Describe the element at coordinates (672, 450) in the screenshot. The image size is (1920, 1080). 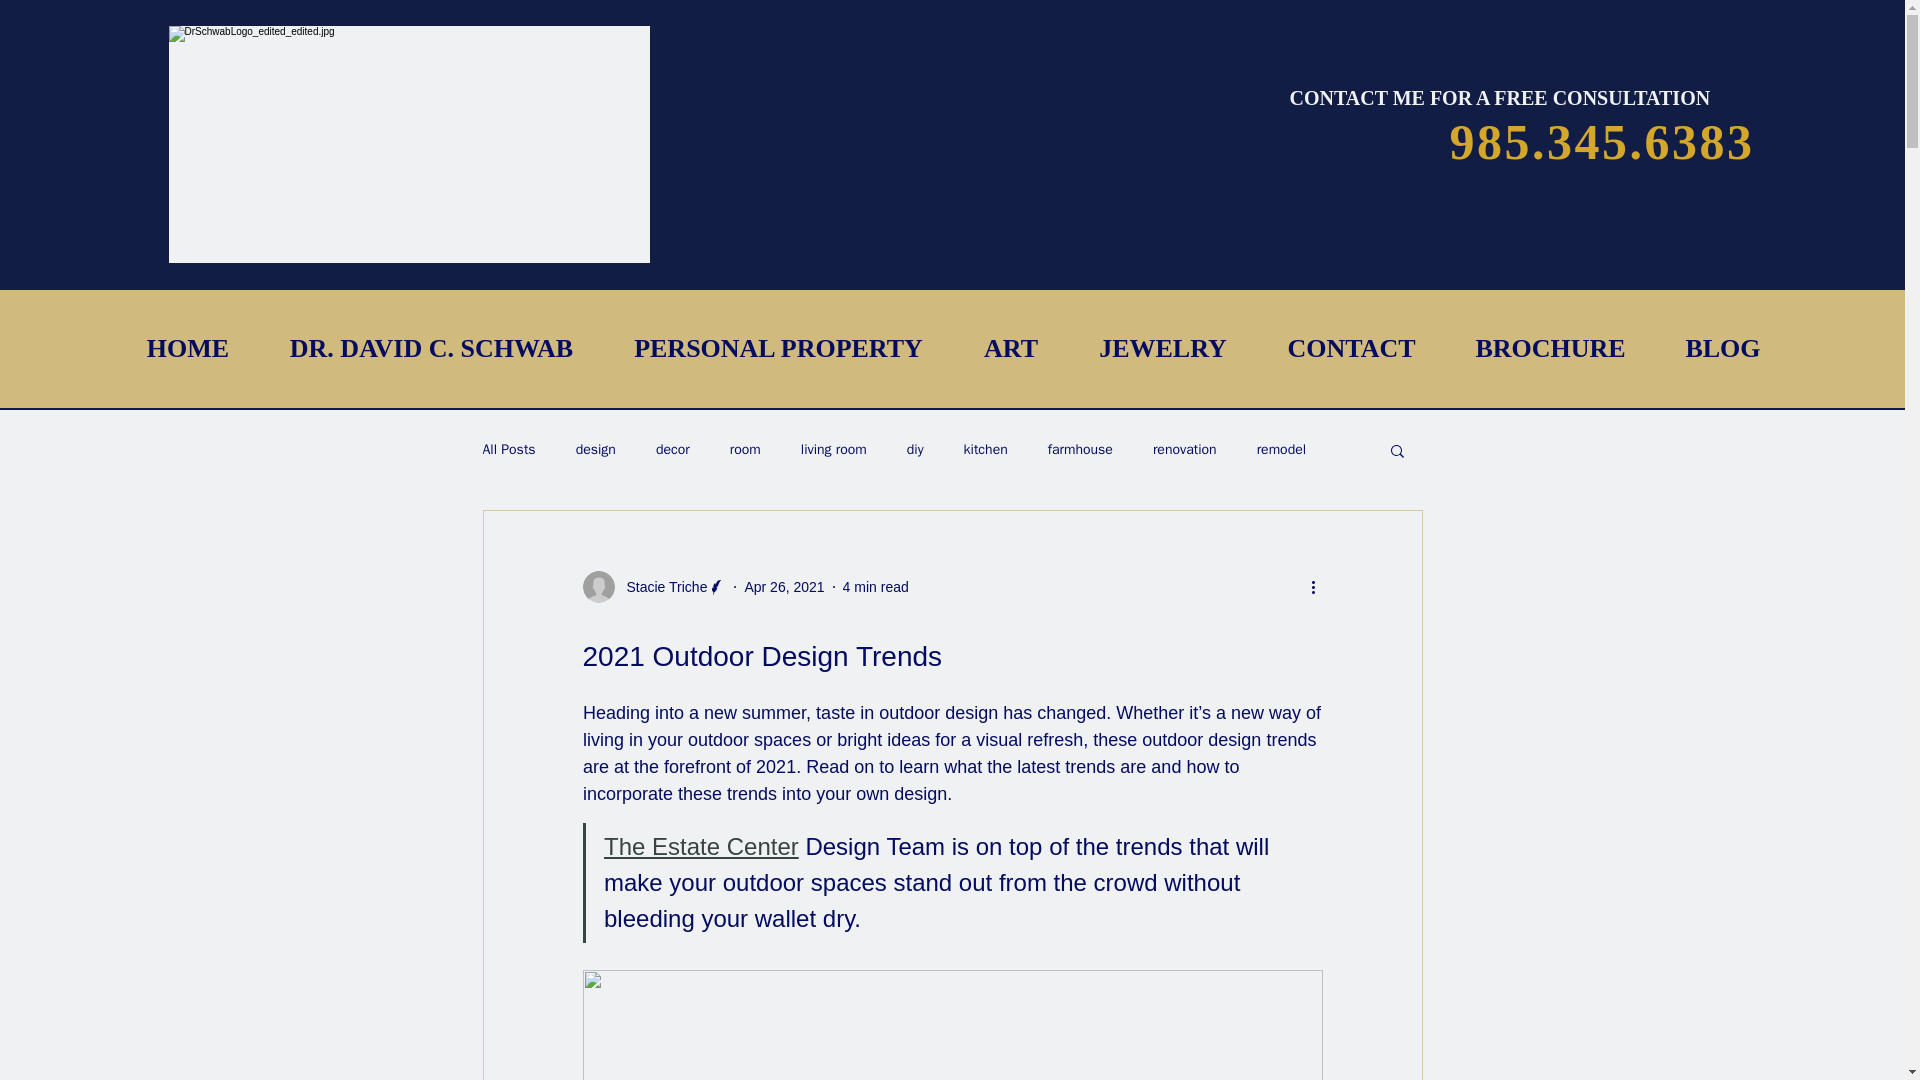
I see `decor` at that location.